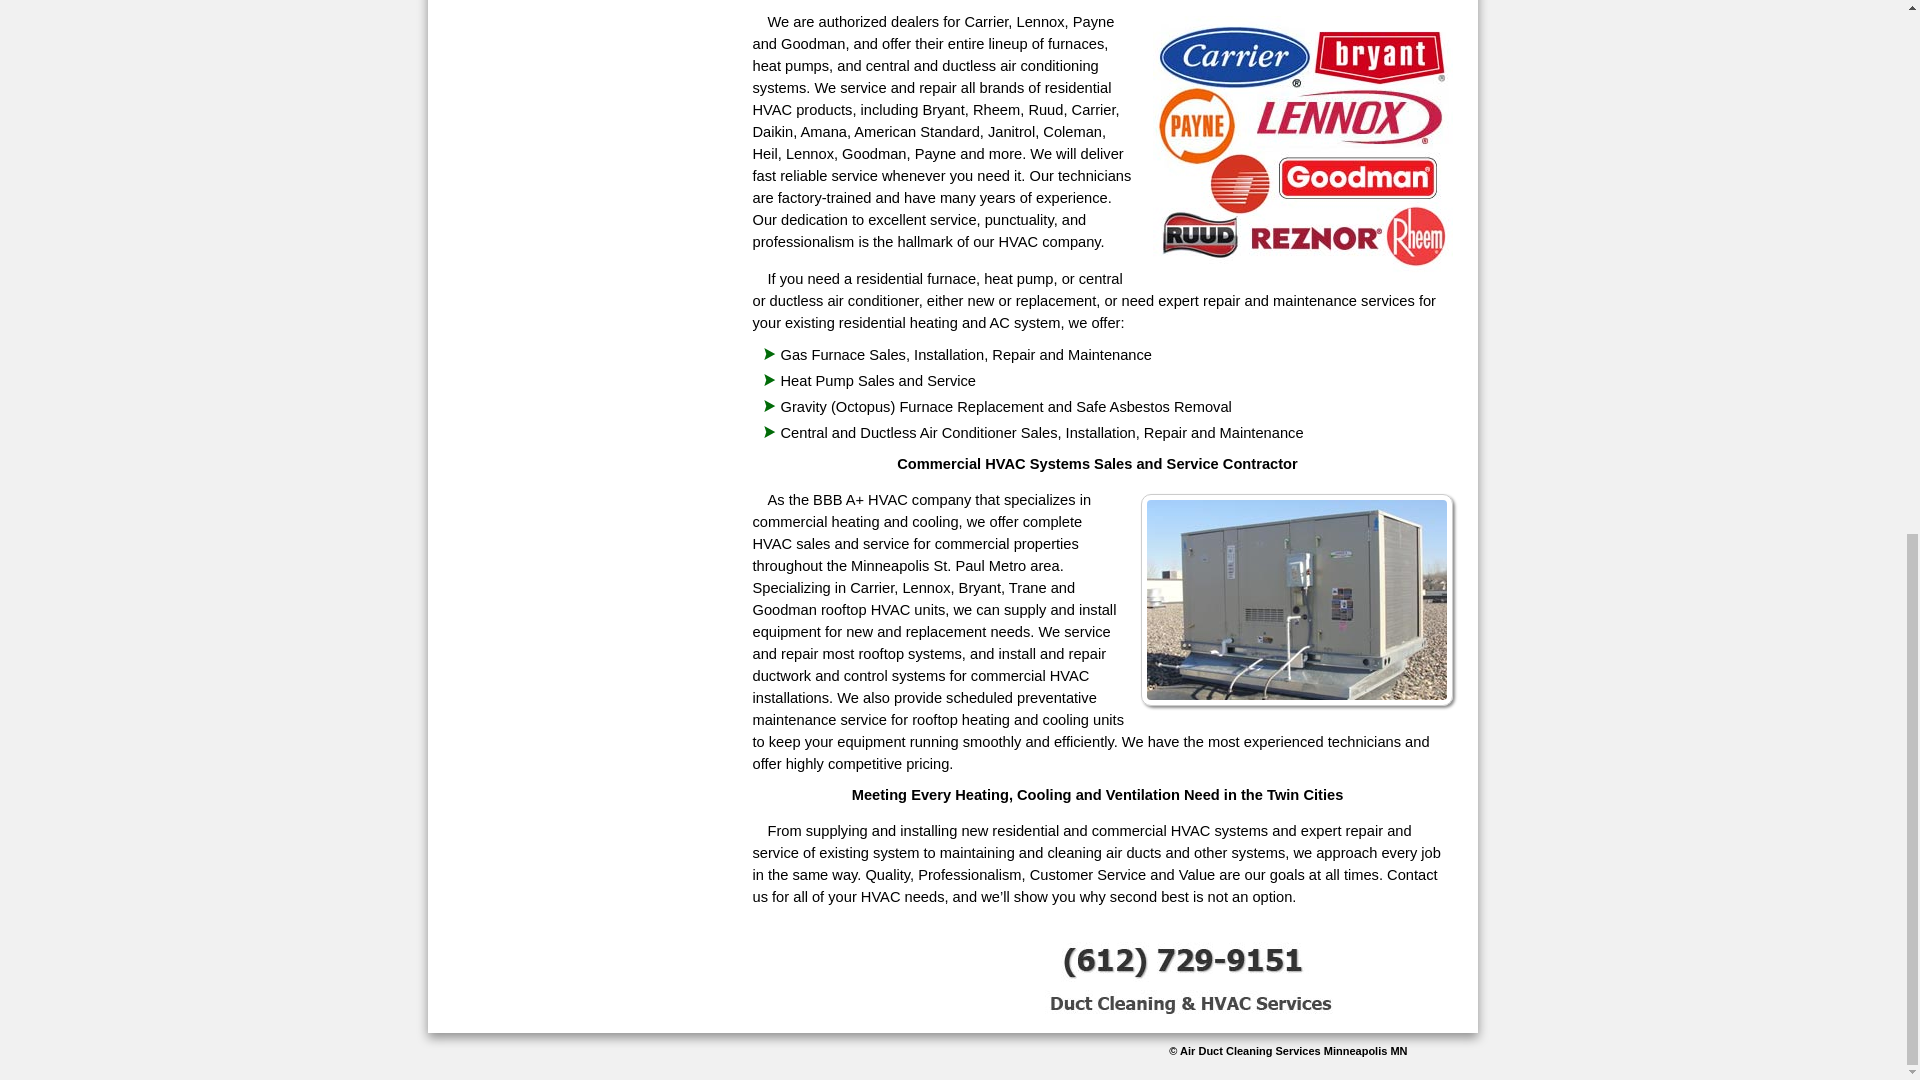  I want to click on Air Duct Cleaning Services Minneapolis MN, so click(1294, 1051).